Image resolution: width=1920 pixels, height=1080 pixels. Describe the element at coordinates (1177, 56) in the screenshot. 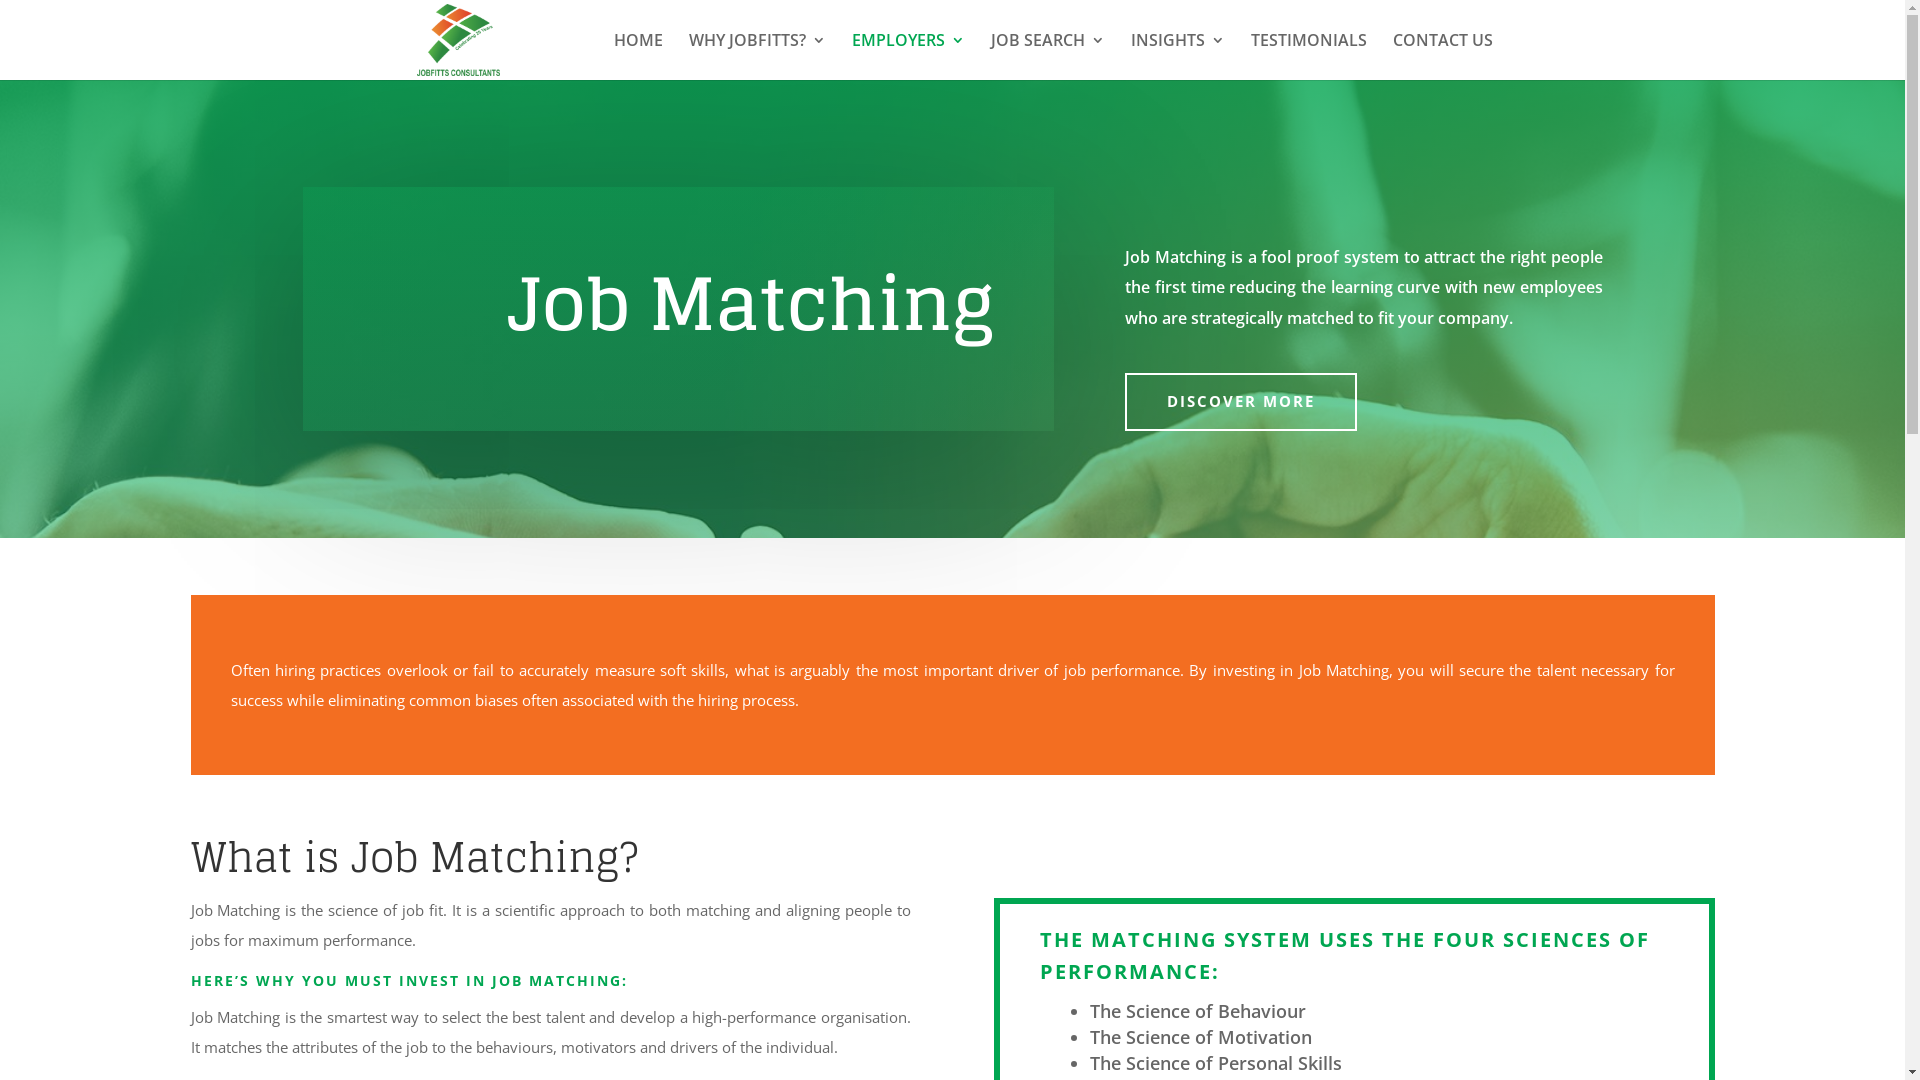

I see `INSIGHTS` at that location.